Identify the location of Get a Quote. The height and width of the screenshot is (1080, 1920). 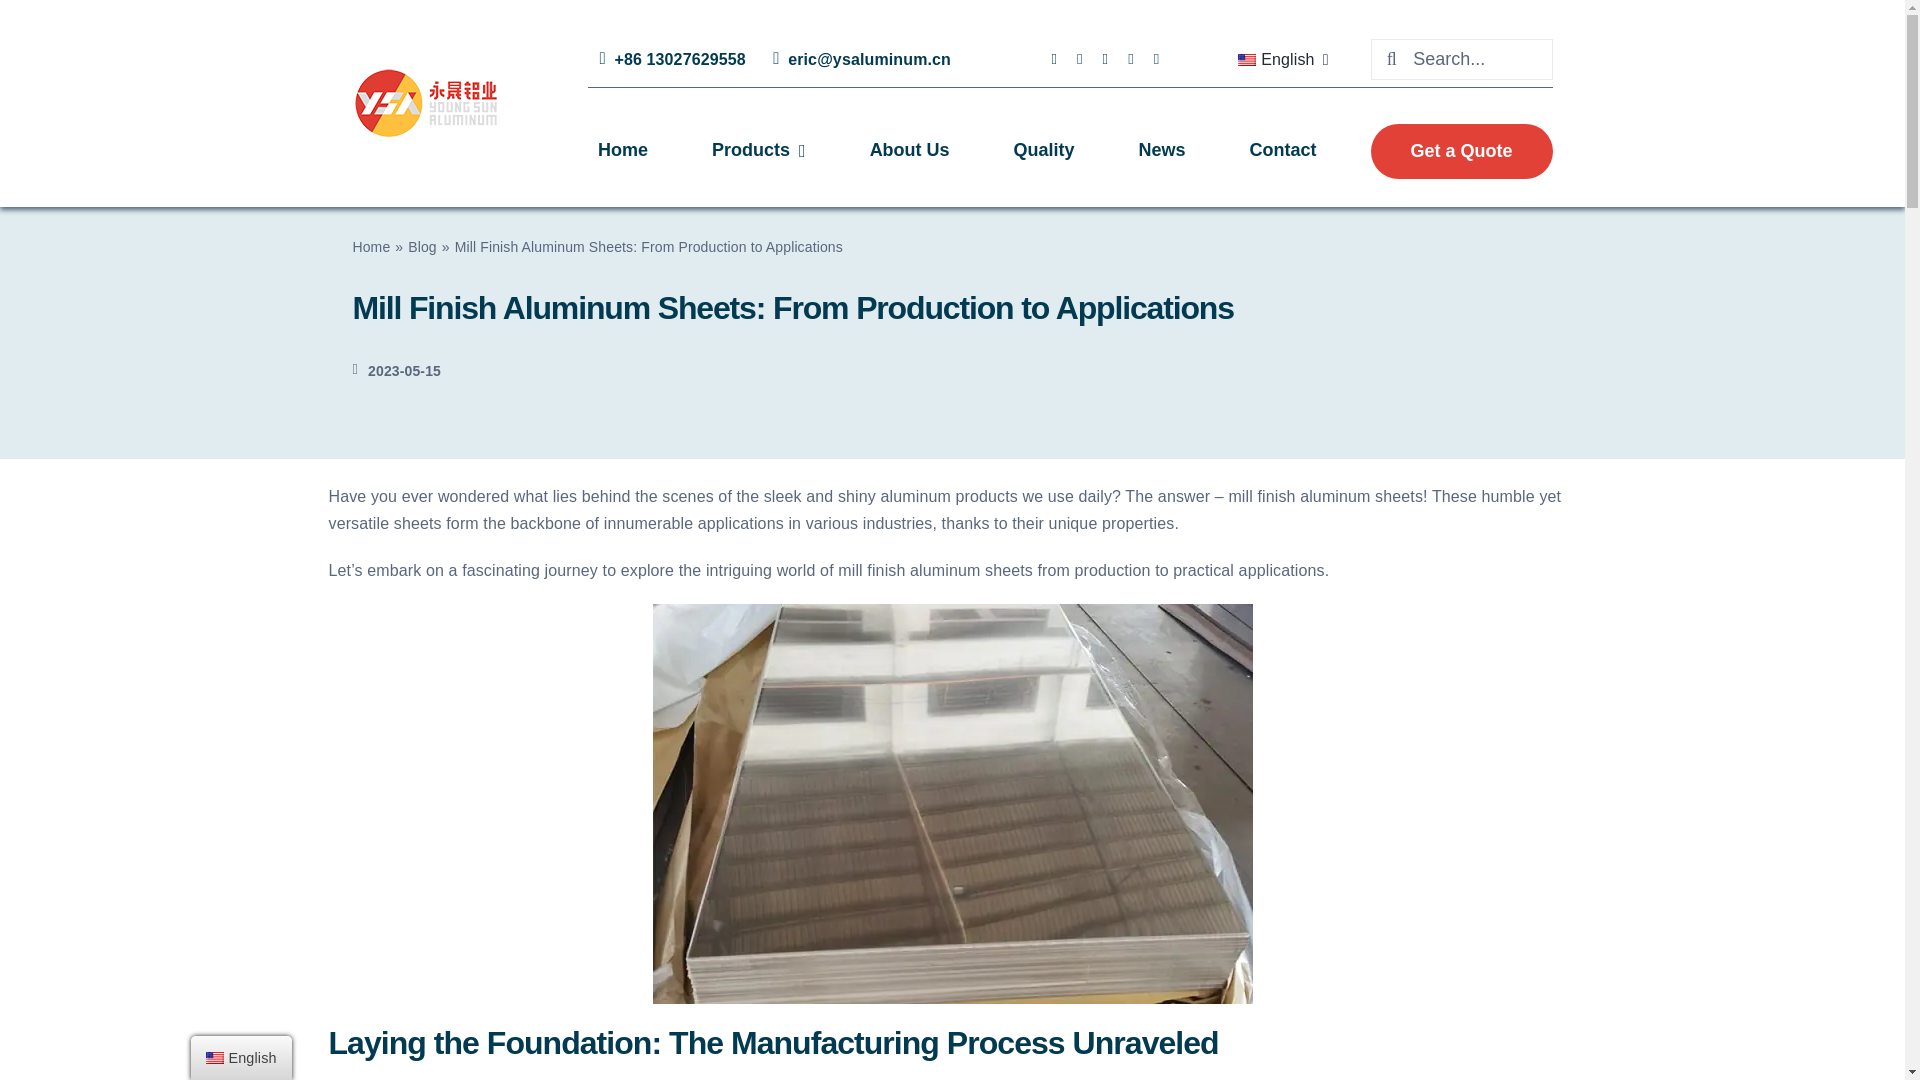
(1462, 152).